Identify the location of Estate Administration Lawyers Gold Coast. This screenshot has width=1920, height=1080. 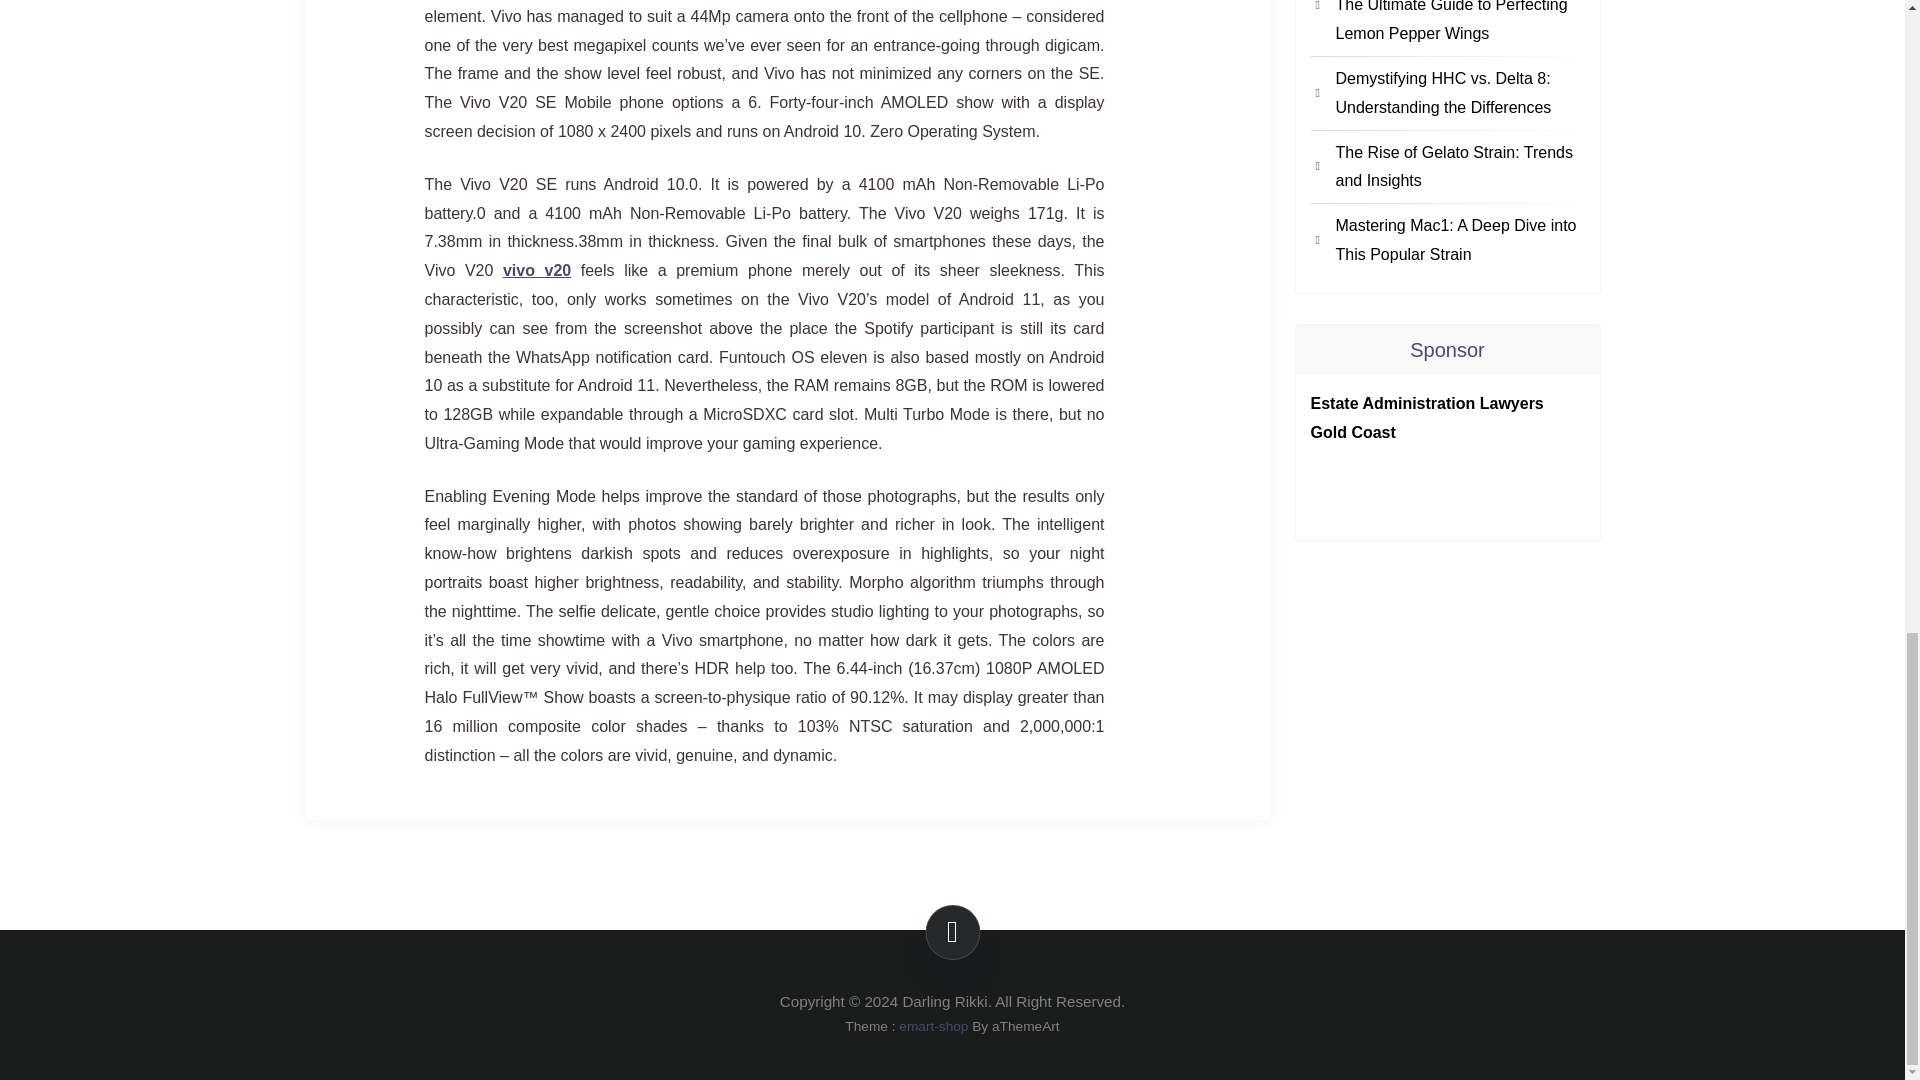
(1426, 418).